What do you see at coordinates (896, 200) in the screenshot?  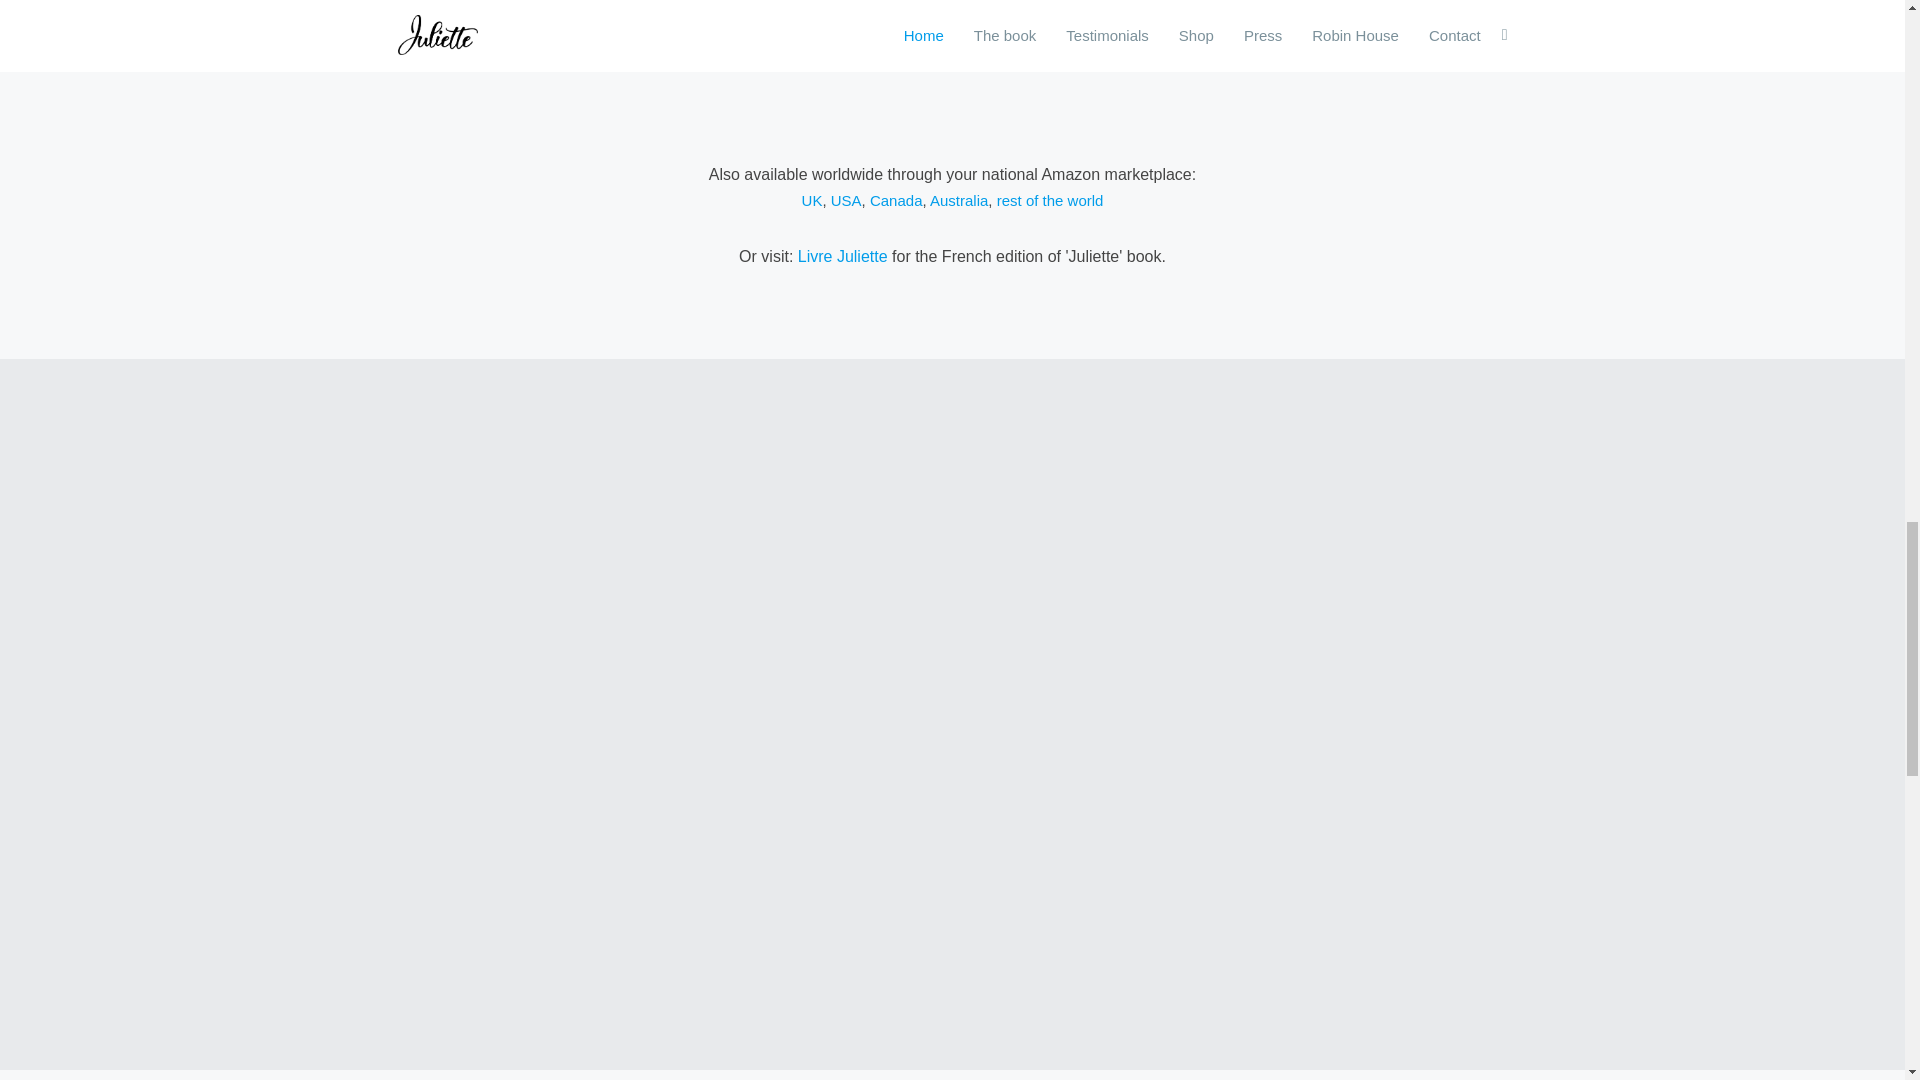 I see `Canada` at bounding box center [896, 200].